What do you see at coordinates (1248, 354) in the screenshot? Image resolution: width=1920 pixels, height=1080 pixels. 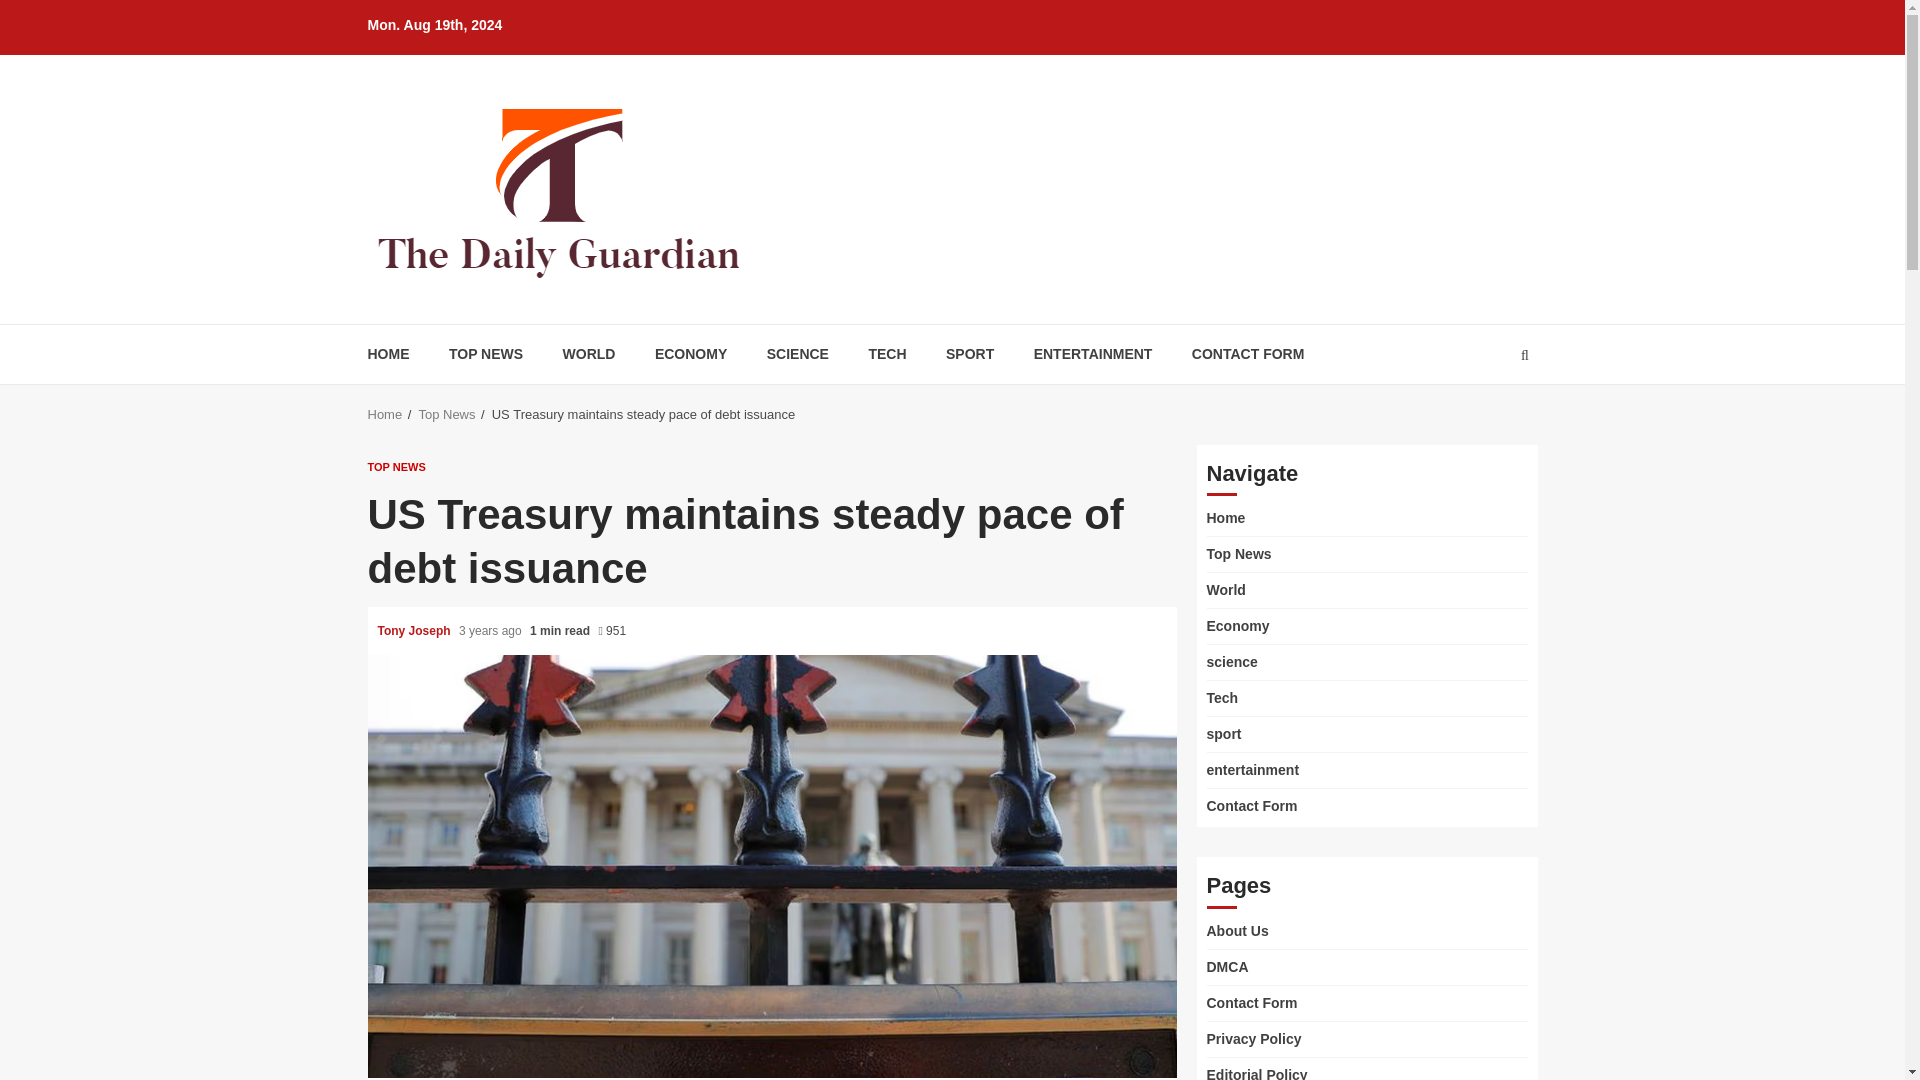 I see `CONTACT FORM` at bounding box center [1248, 354].